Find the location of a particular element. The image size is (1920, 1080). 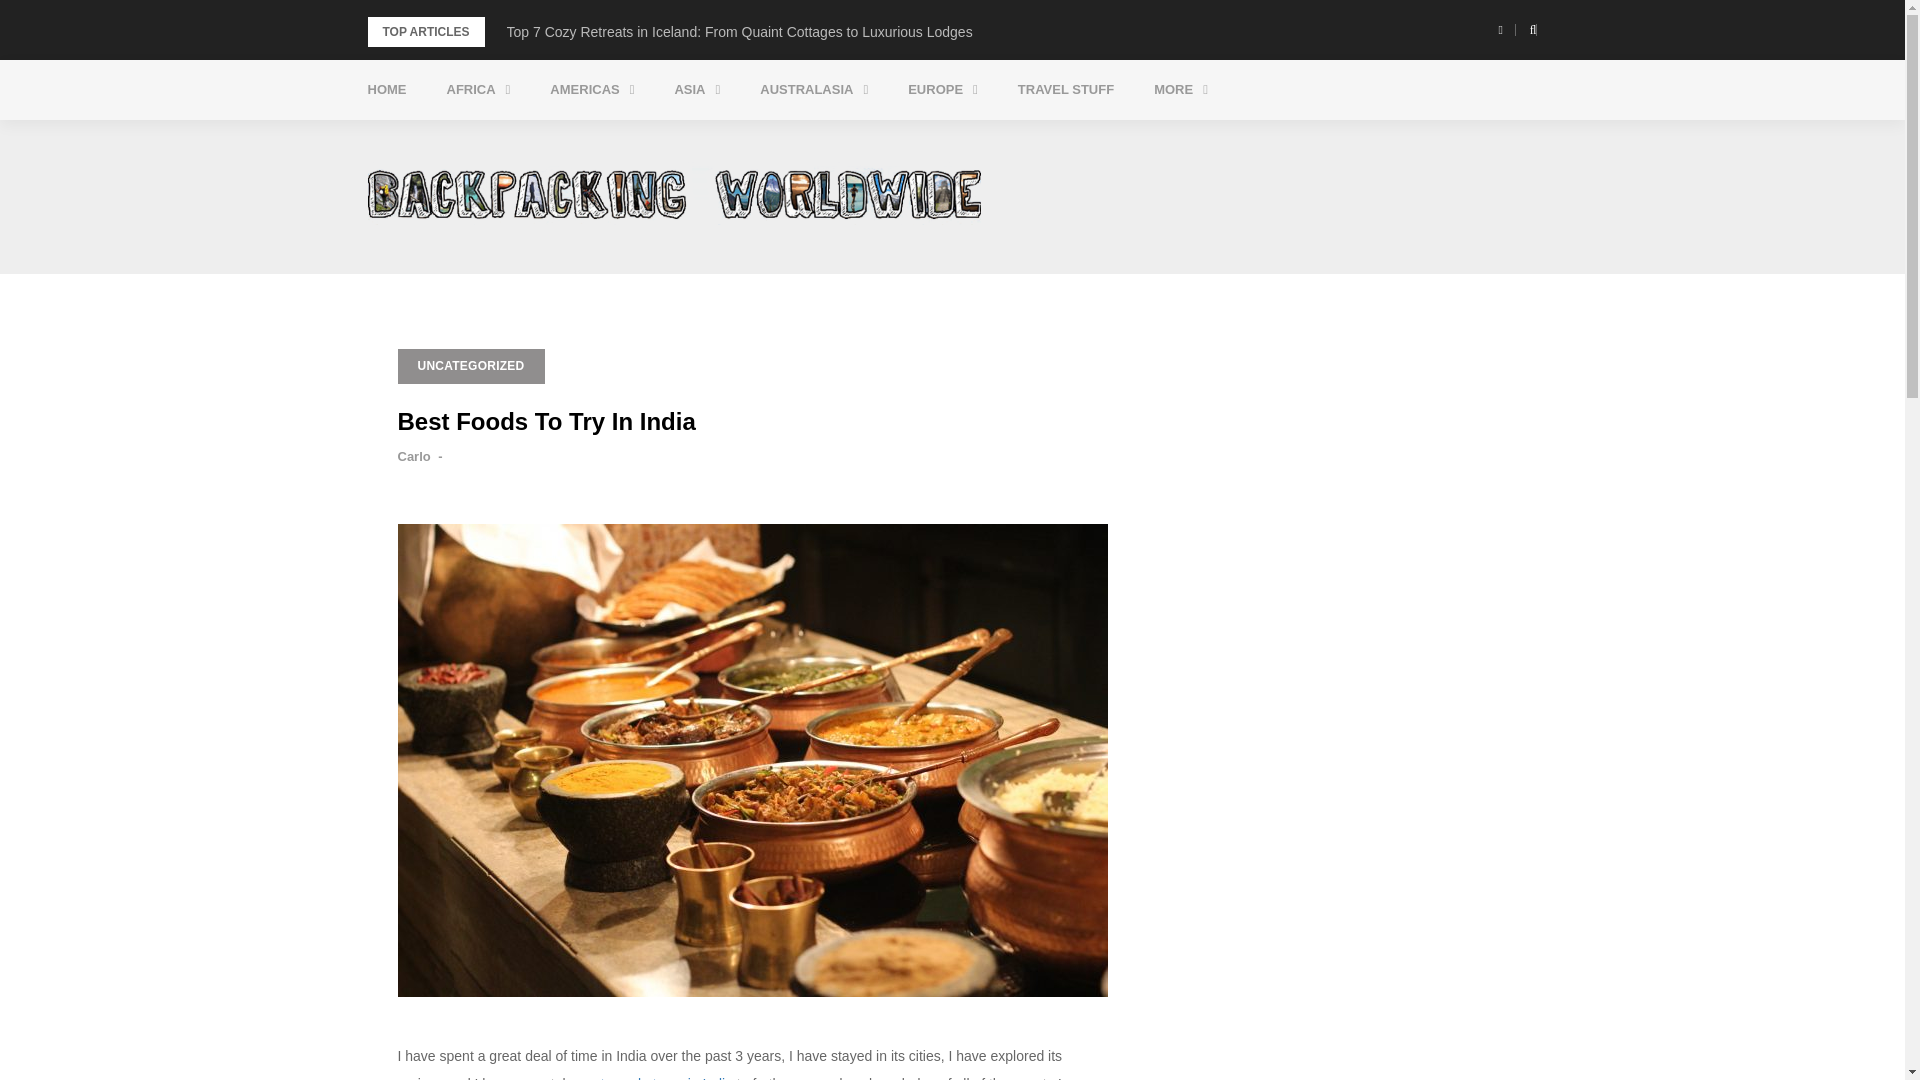

Belgium is located at coordinates (1022, 139).